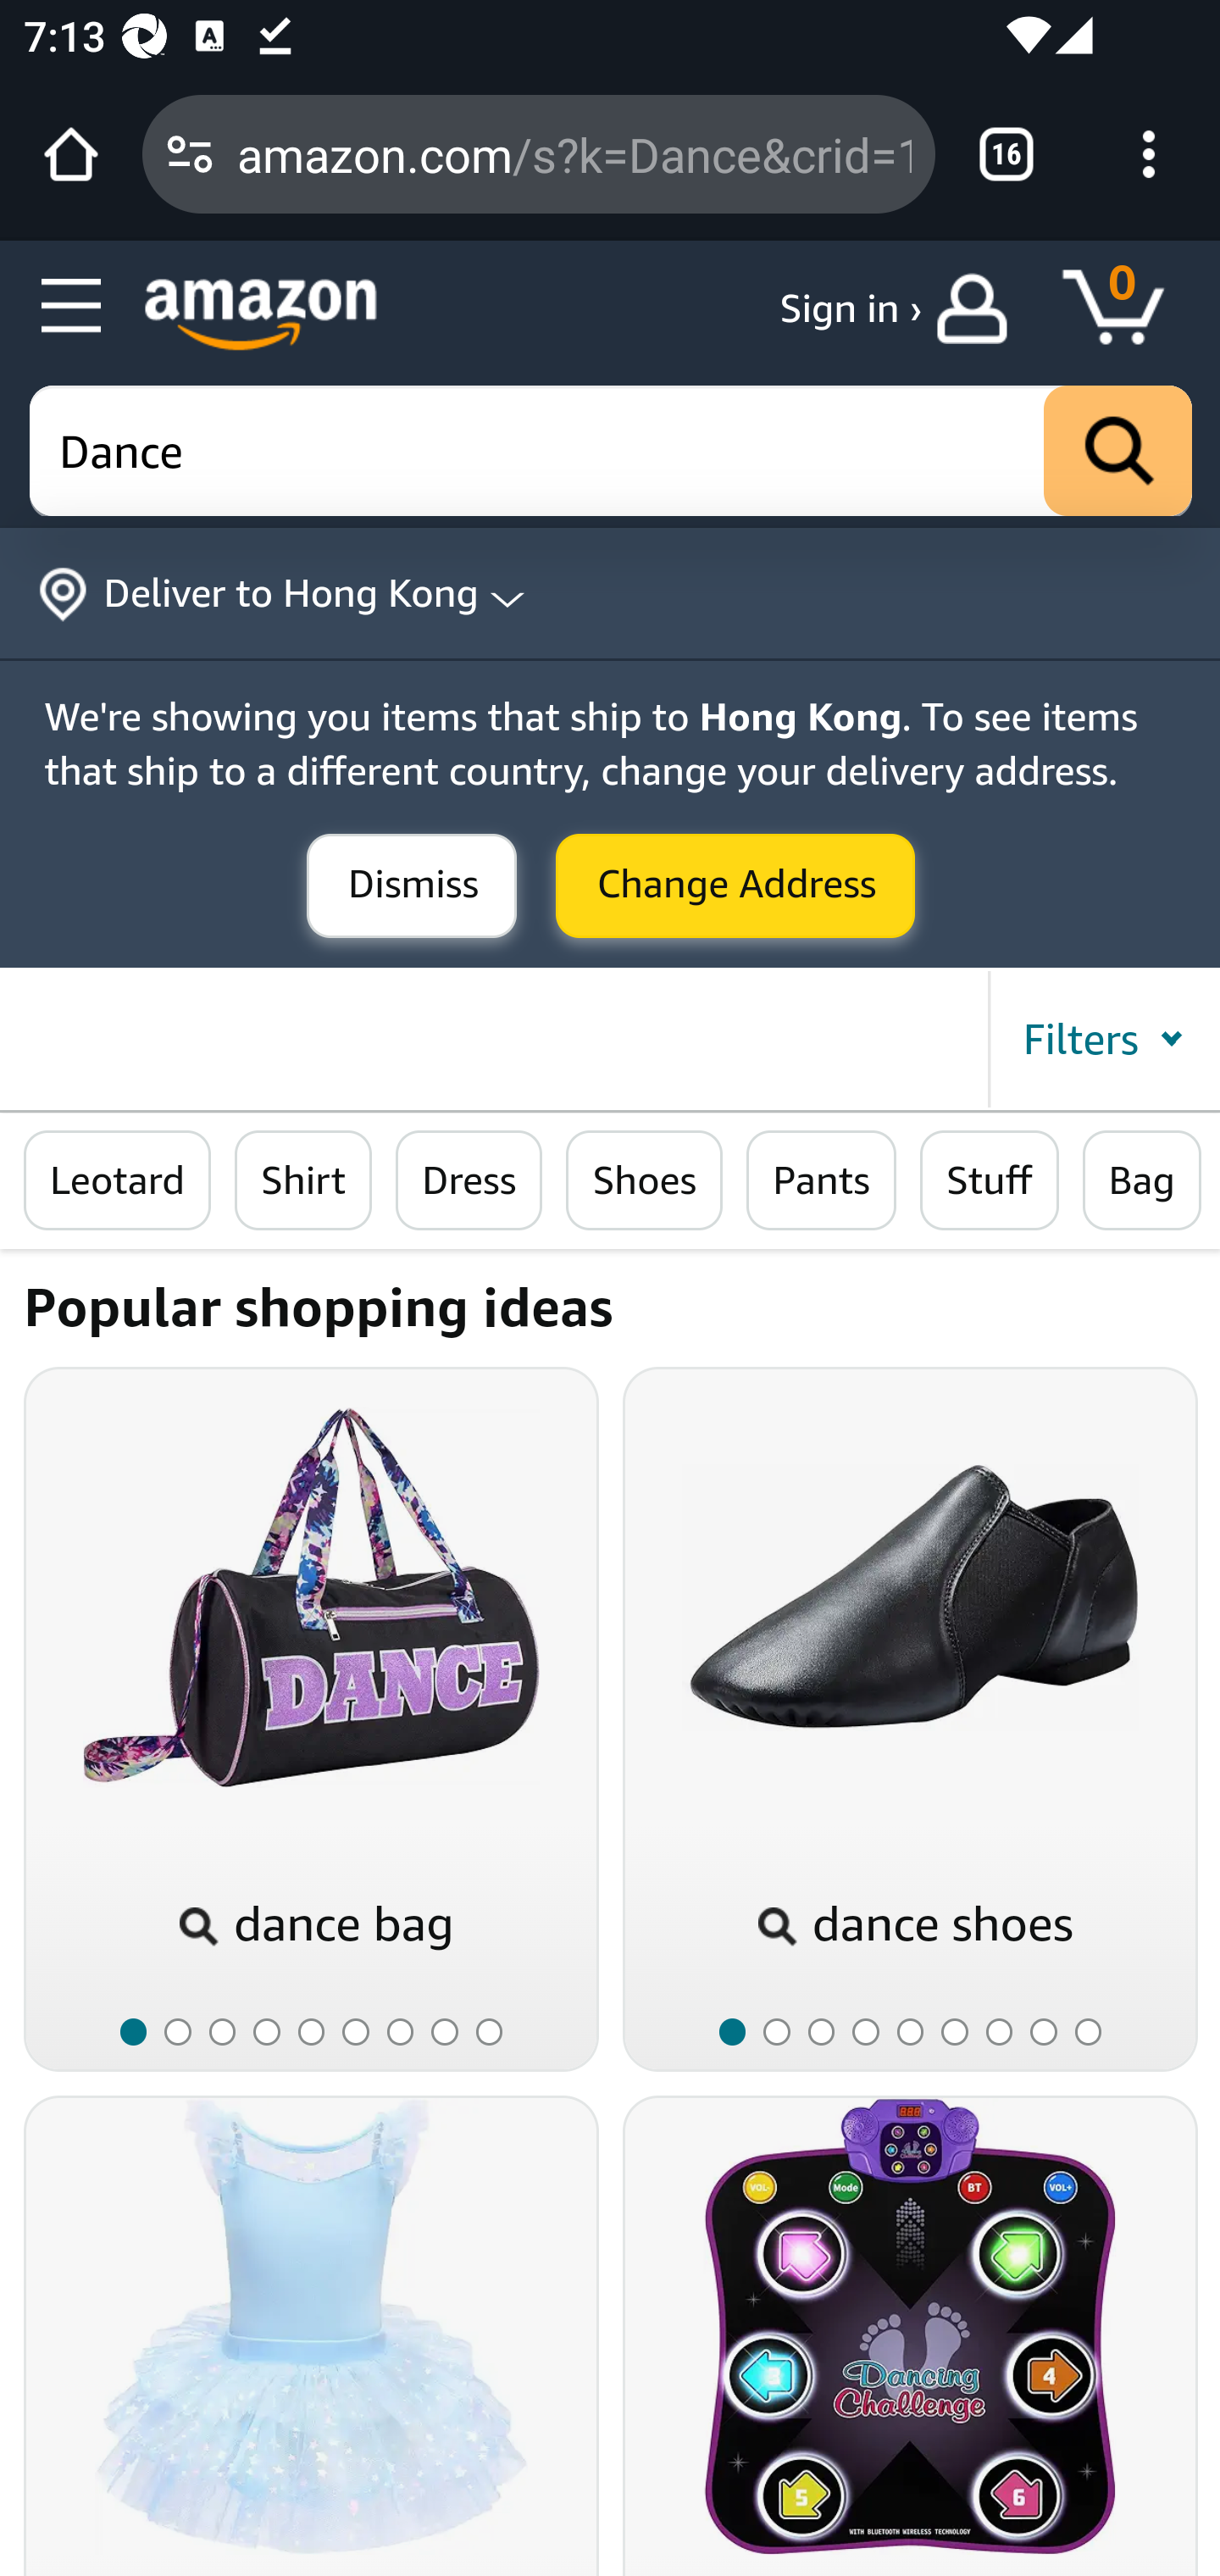  Describe the element at coordinates (644, 1181) in the screenshot. I see `Shoes` at that location.